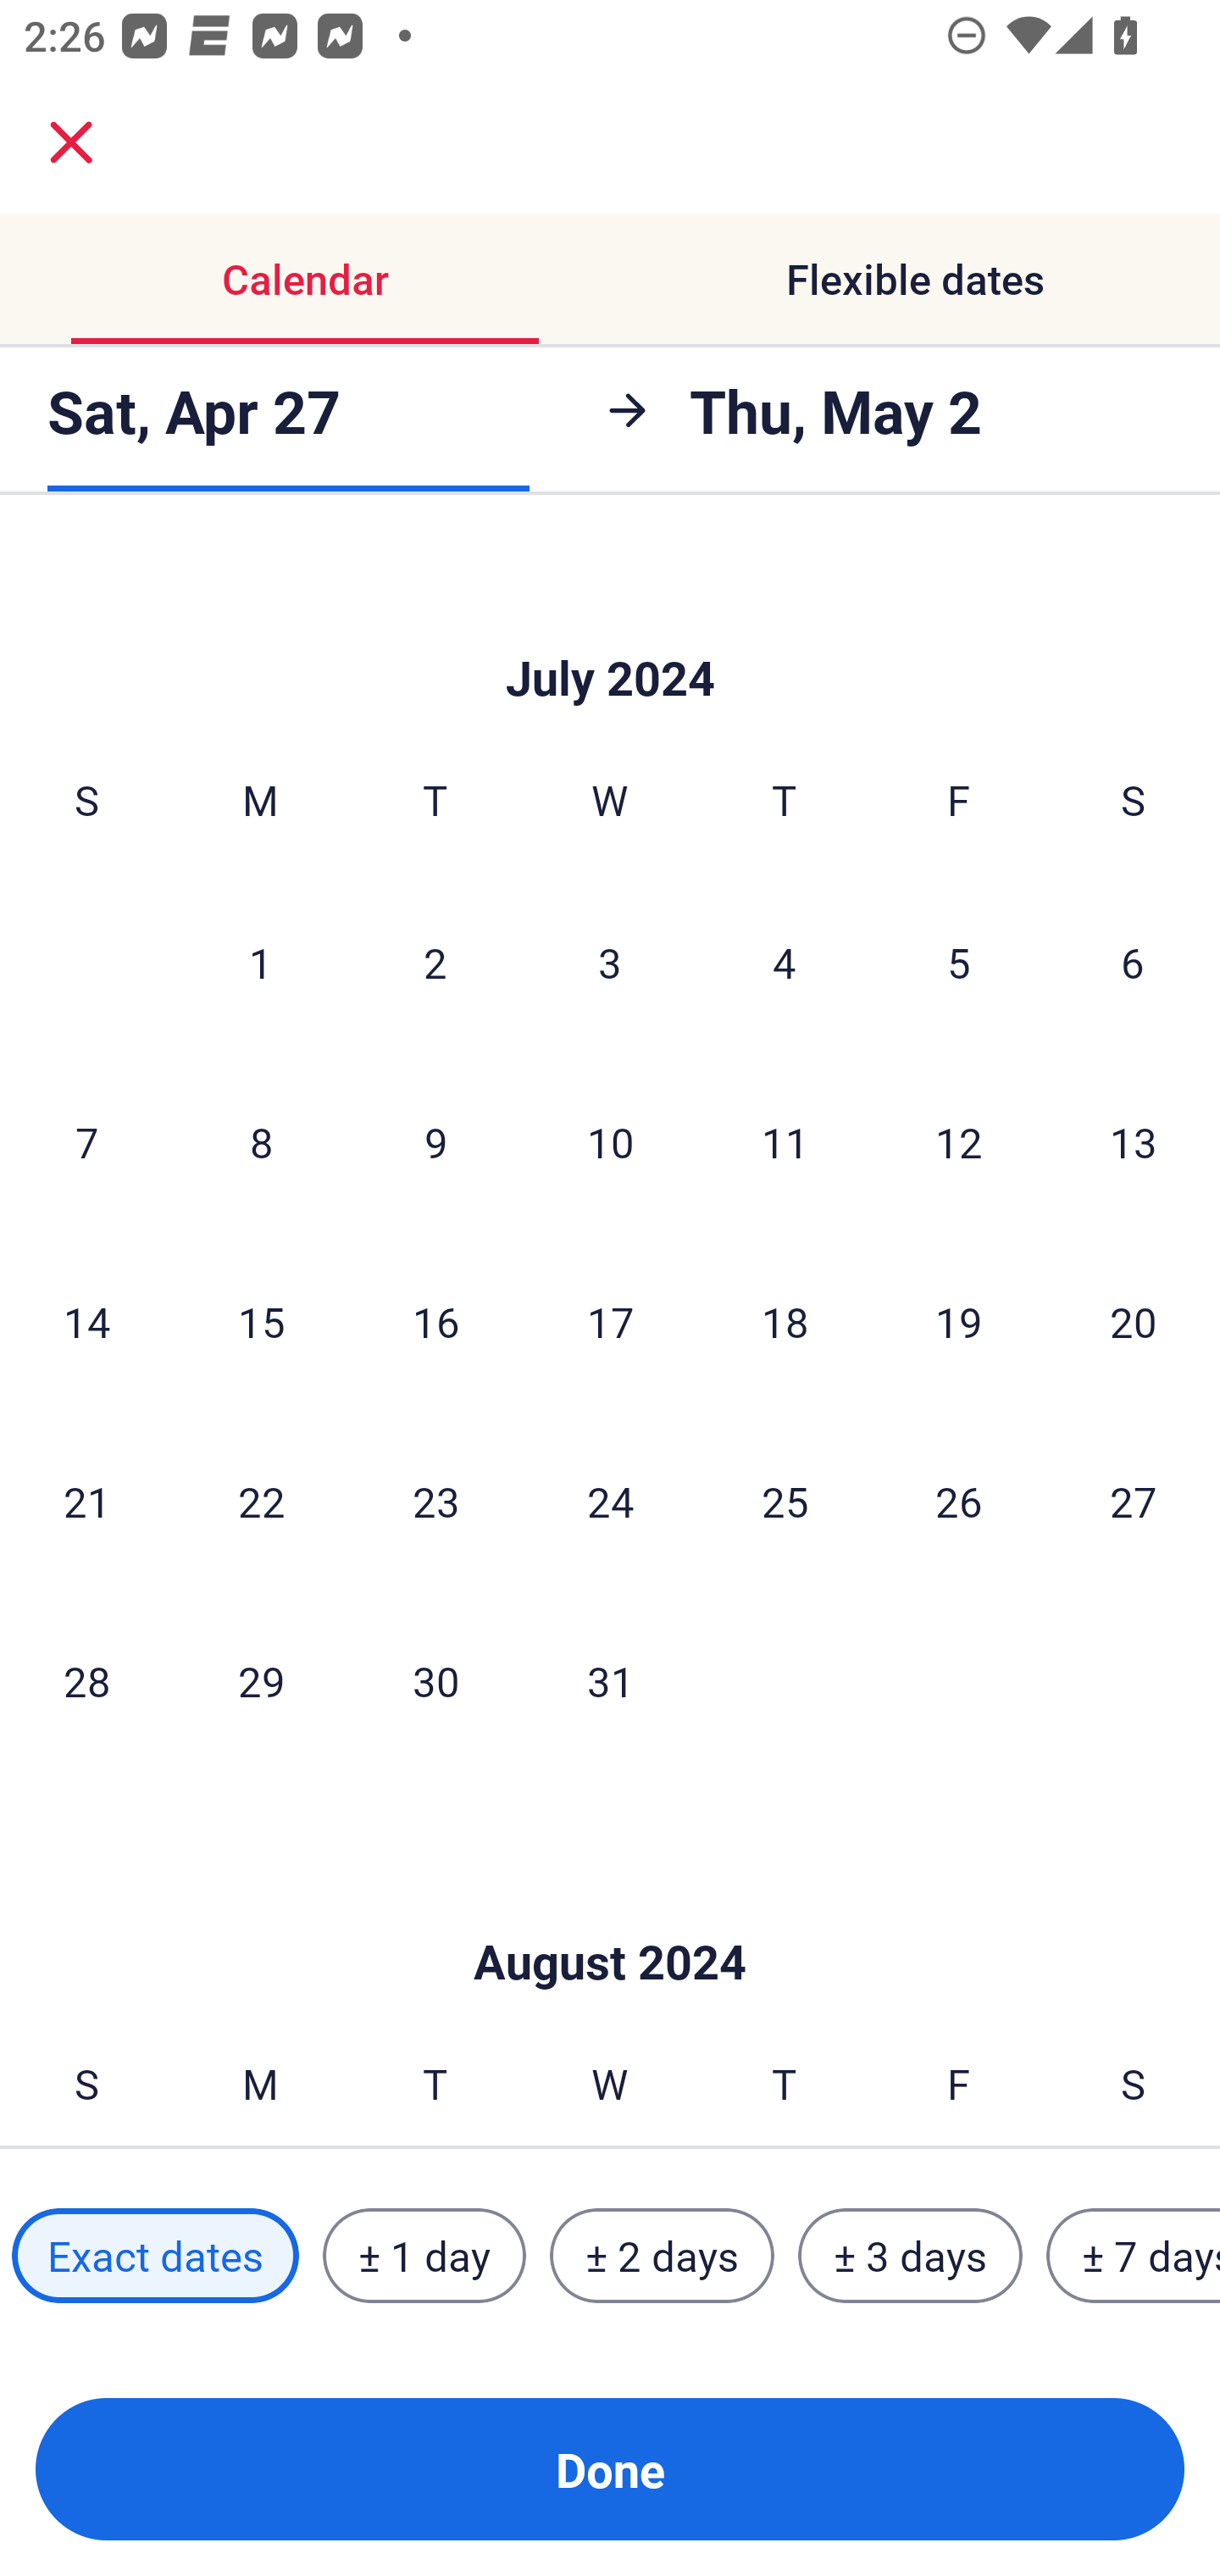 This screenshot has width=1220, height=2576. Describe the element at coordinates (610, 962) in the screenshot. I see `3 Wednesday, July 3, 2024` at that location.